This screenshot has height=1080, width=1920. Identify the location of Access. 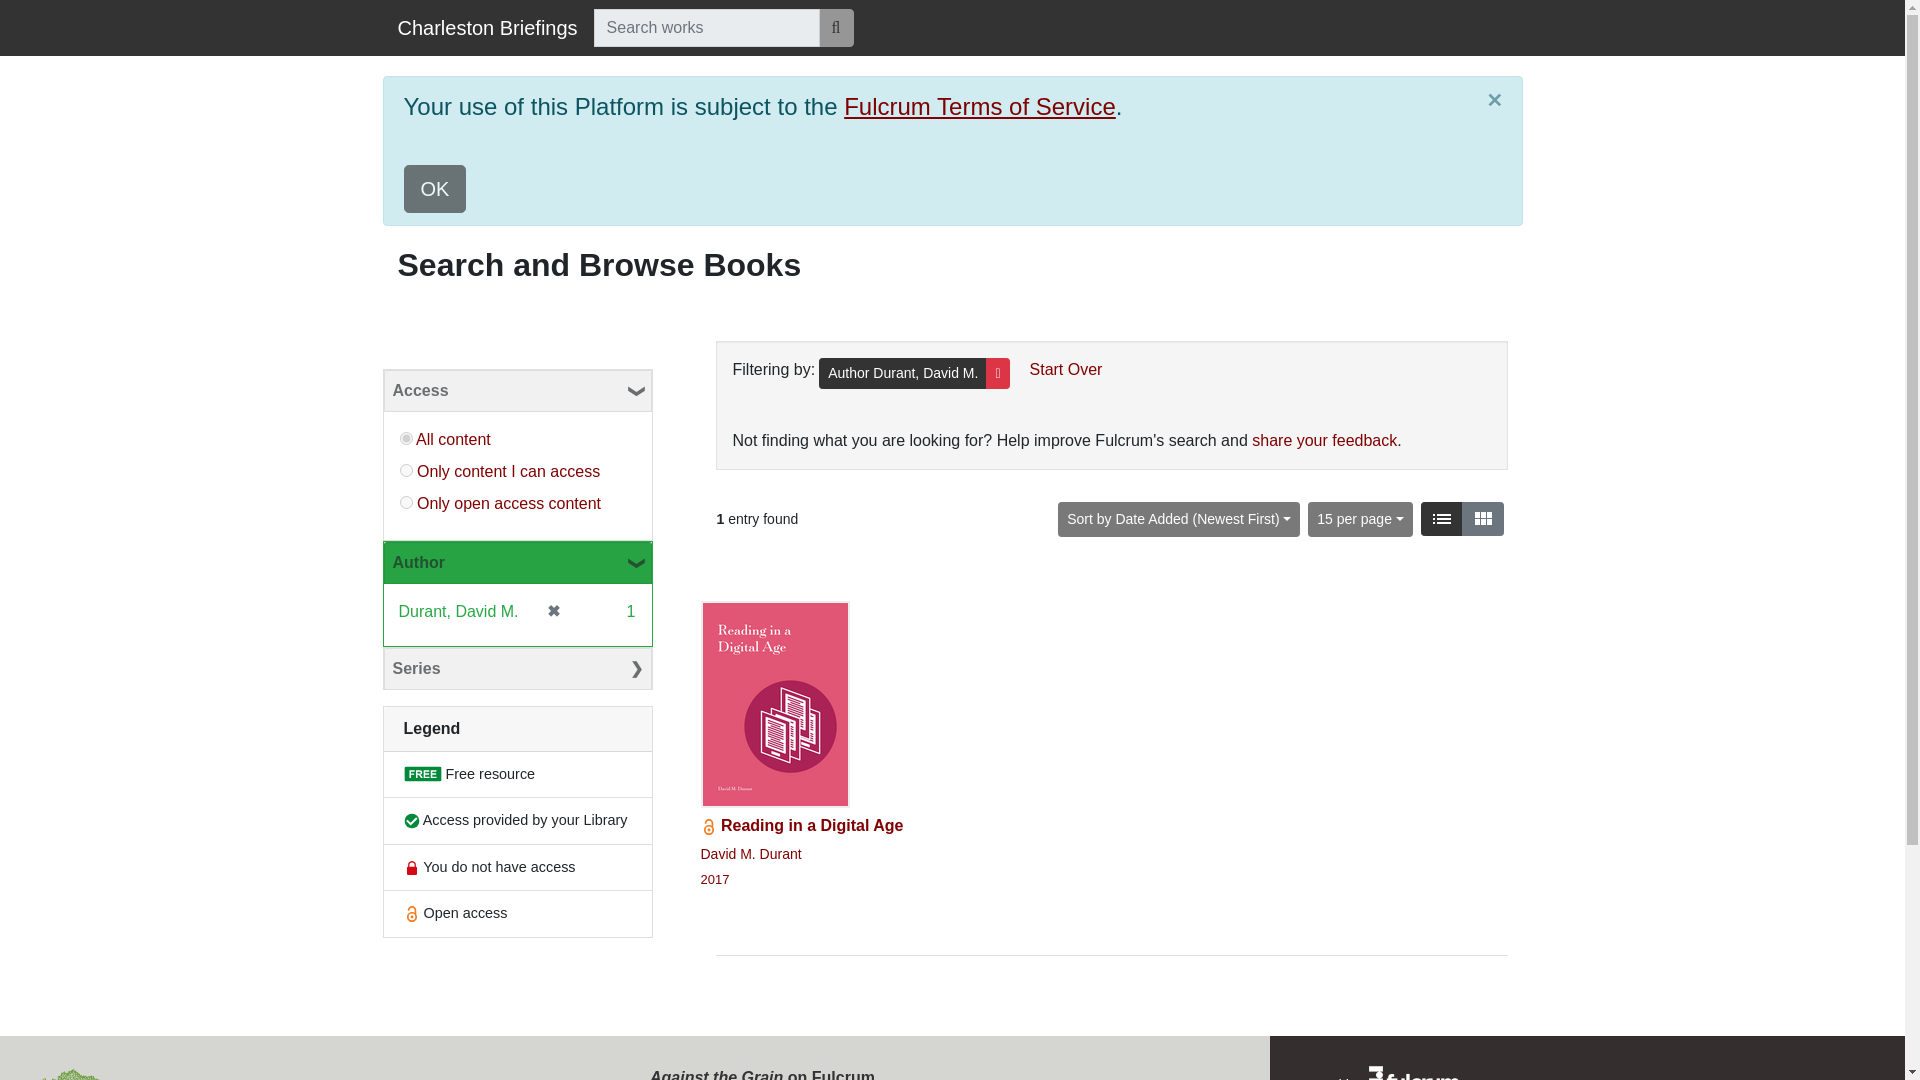
(406, 470).